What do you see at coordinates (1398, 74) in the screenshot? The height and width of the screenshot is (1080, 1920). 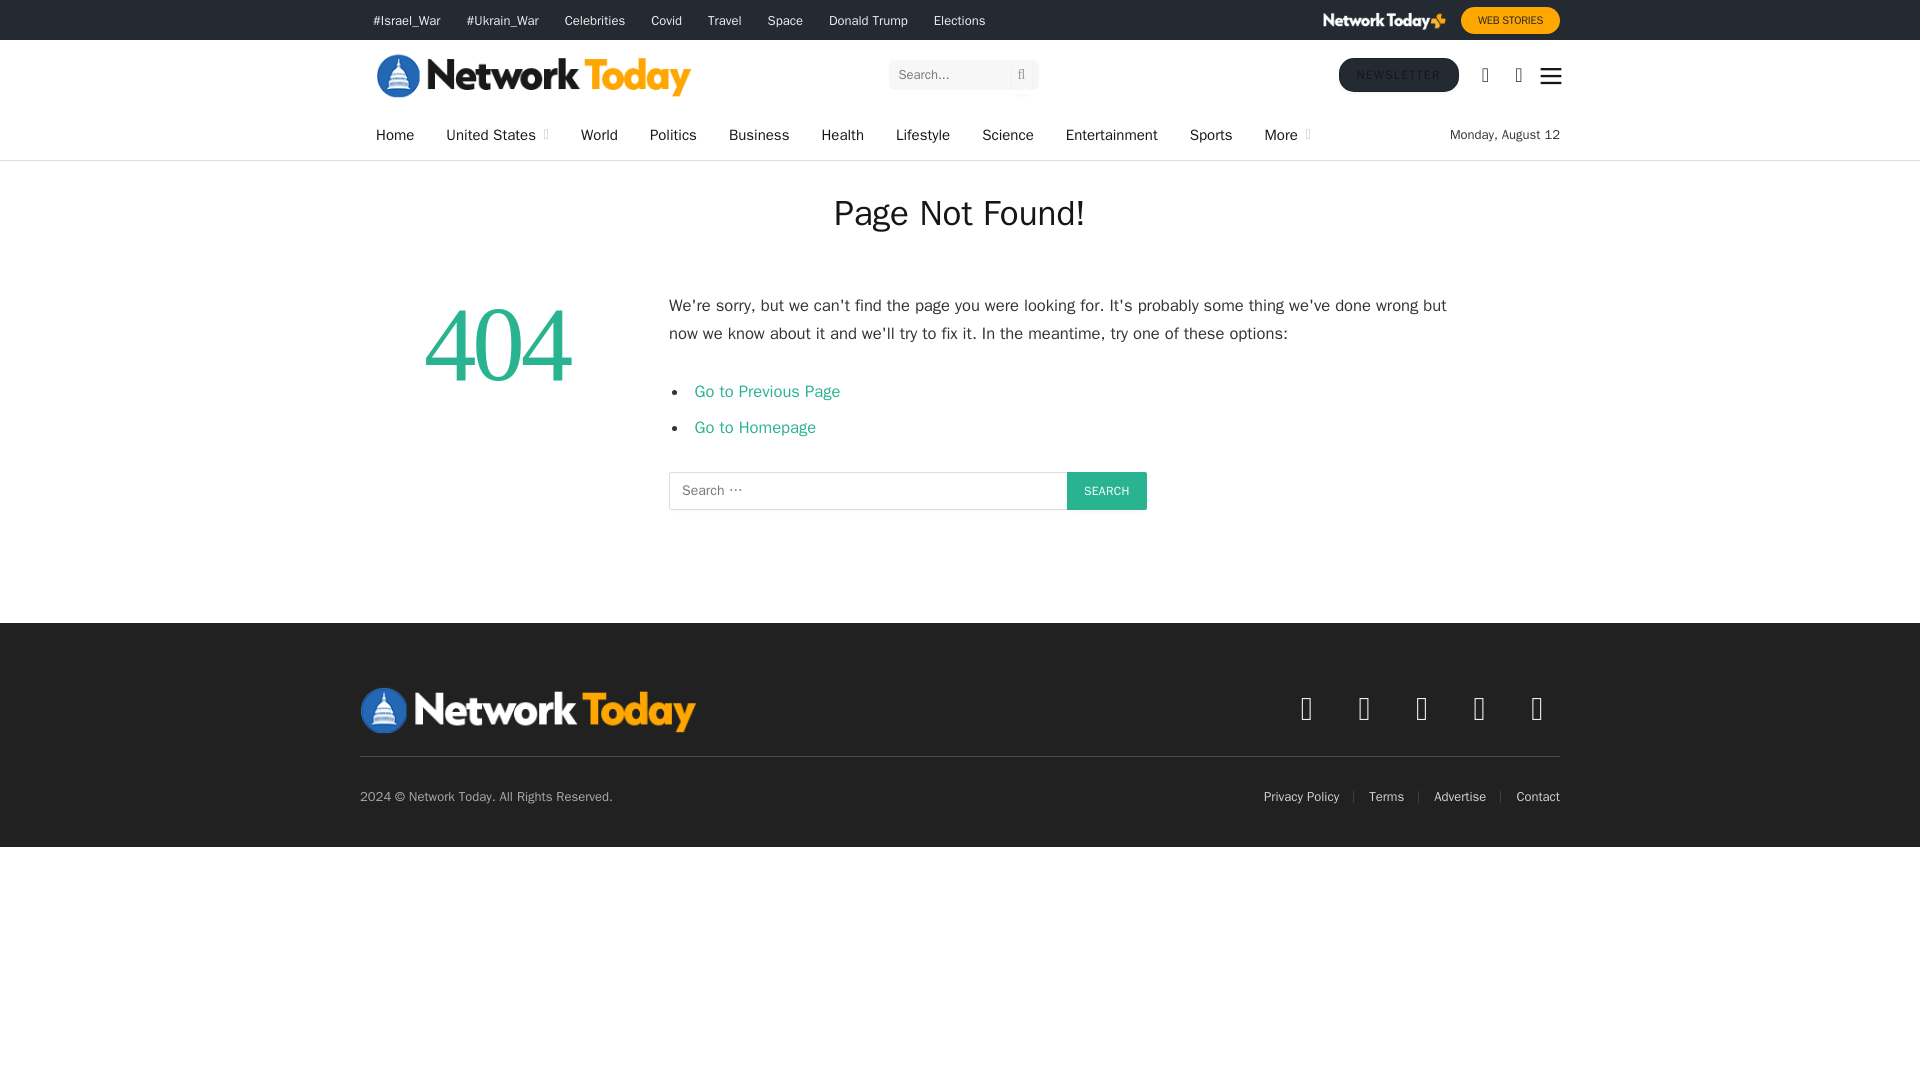 I see `NEWSLETTER` at bounding box center [1398, 74].